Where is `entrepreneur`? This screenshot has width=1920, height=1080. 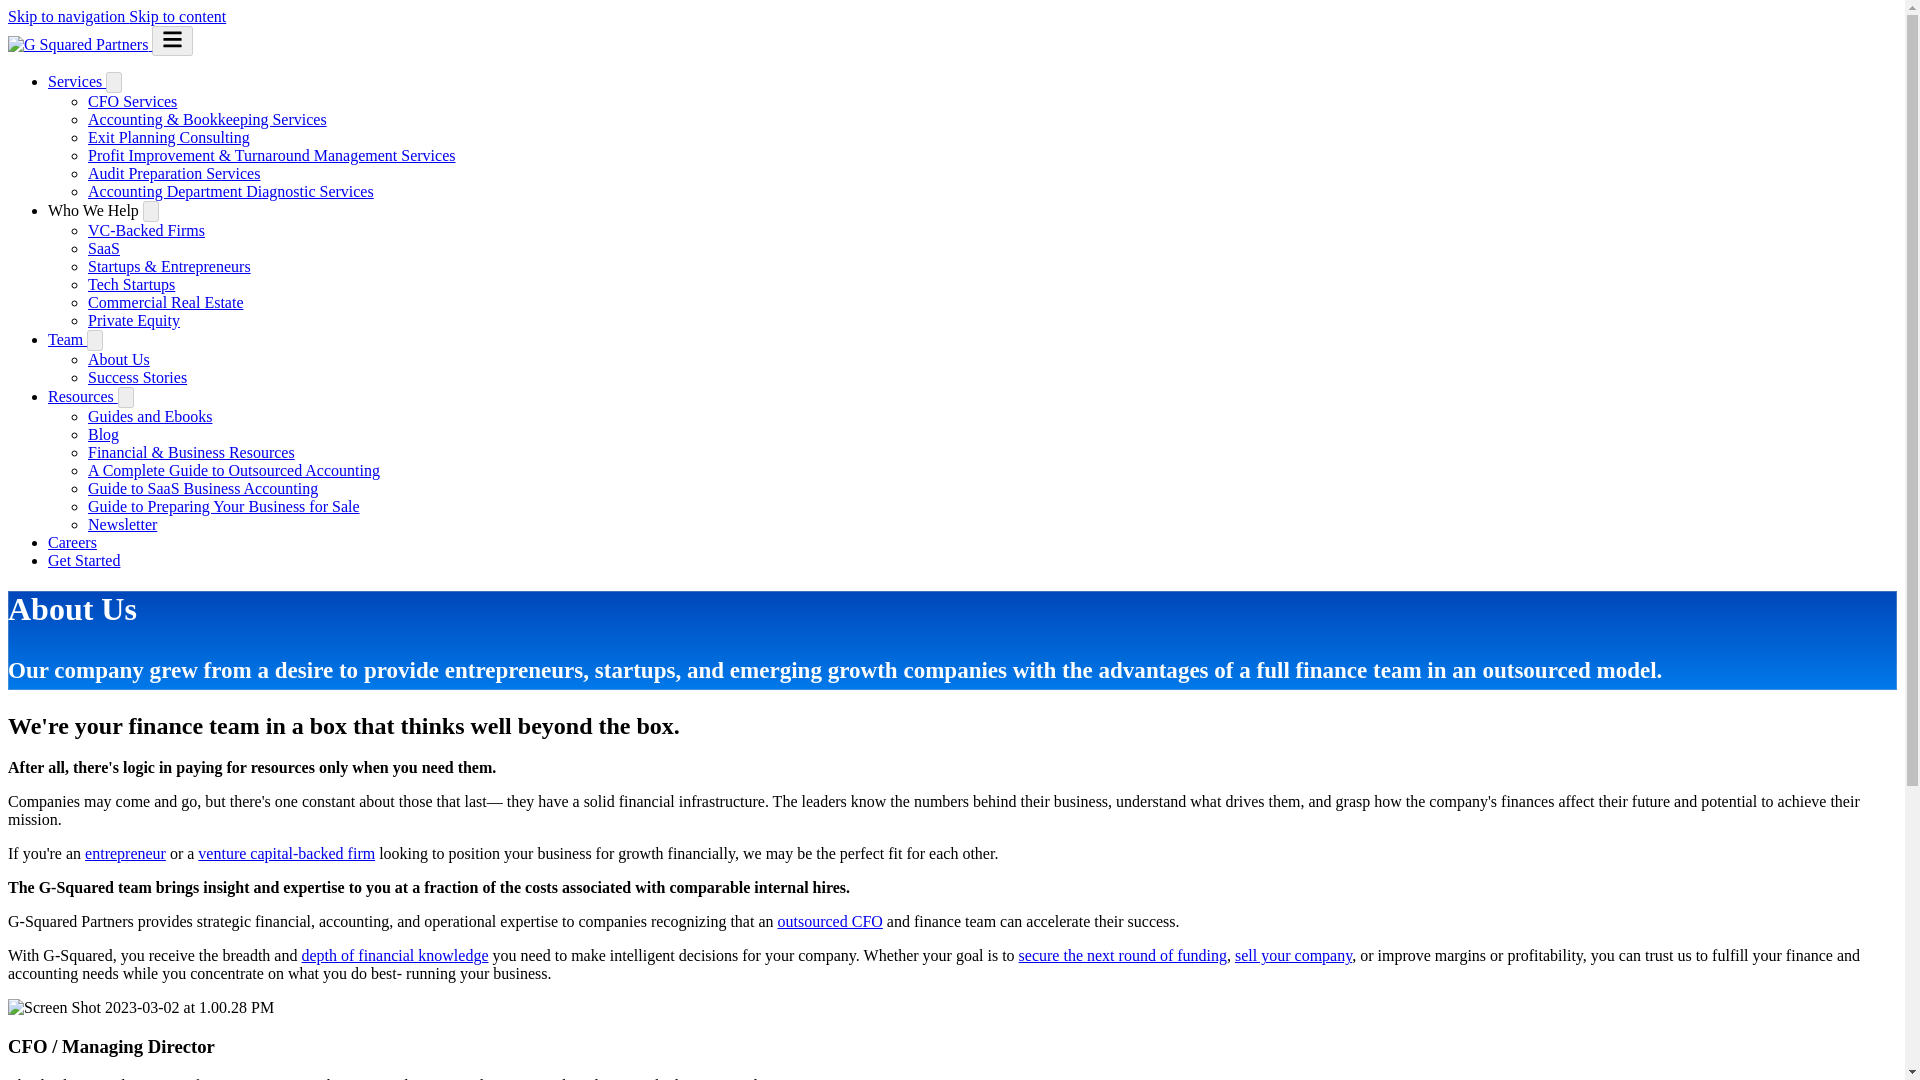 entrepreneur is located at coordinates (124, 852).